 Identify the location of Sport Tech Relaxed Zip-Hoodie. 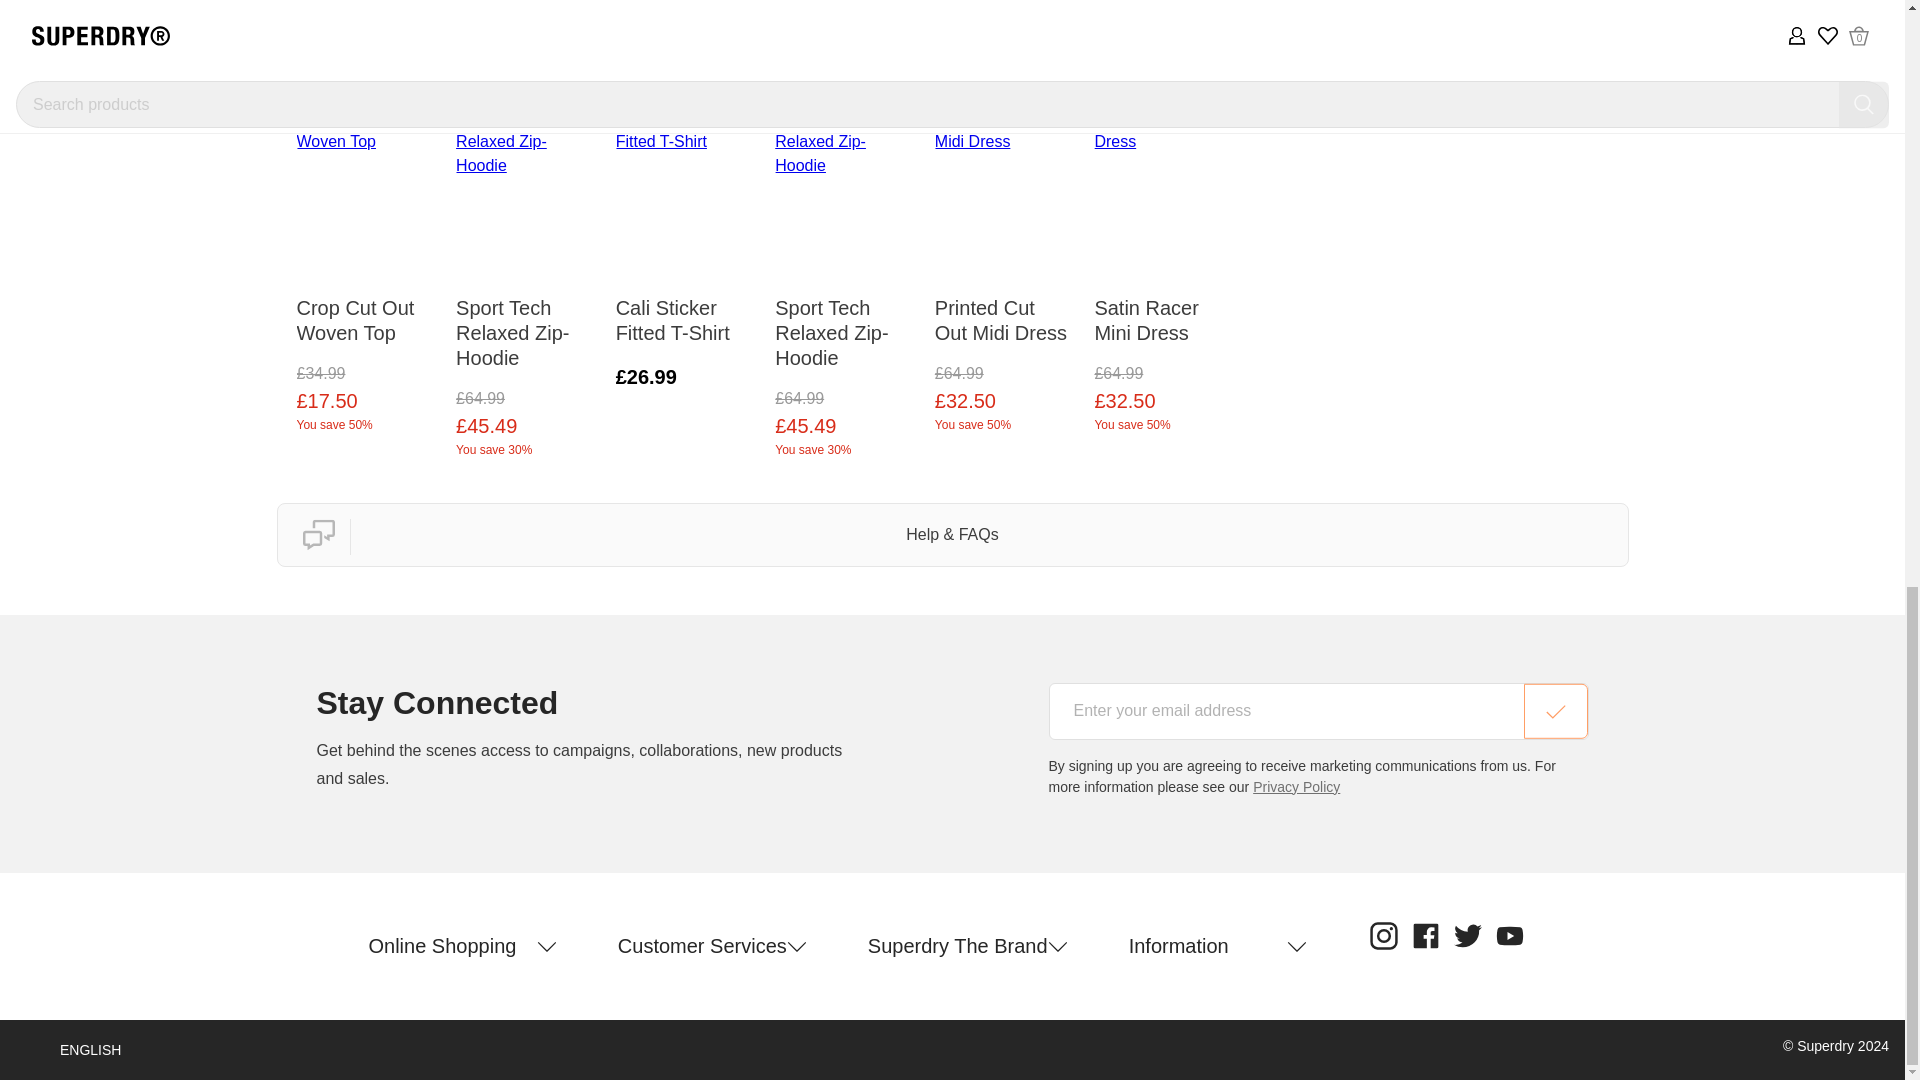
(526, 324).